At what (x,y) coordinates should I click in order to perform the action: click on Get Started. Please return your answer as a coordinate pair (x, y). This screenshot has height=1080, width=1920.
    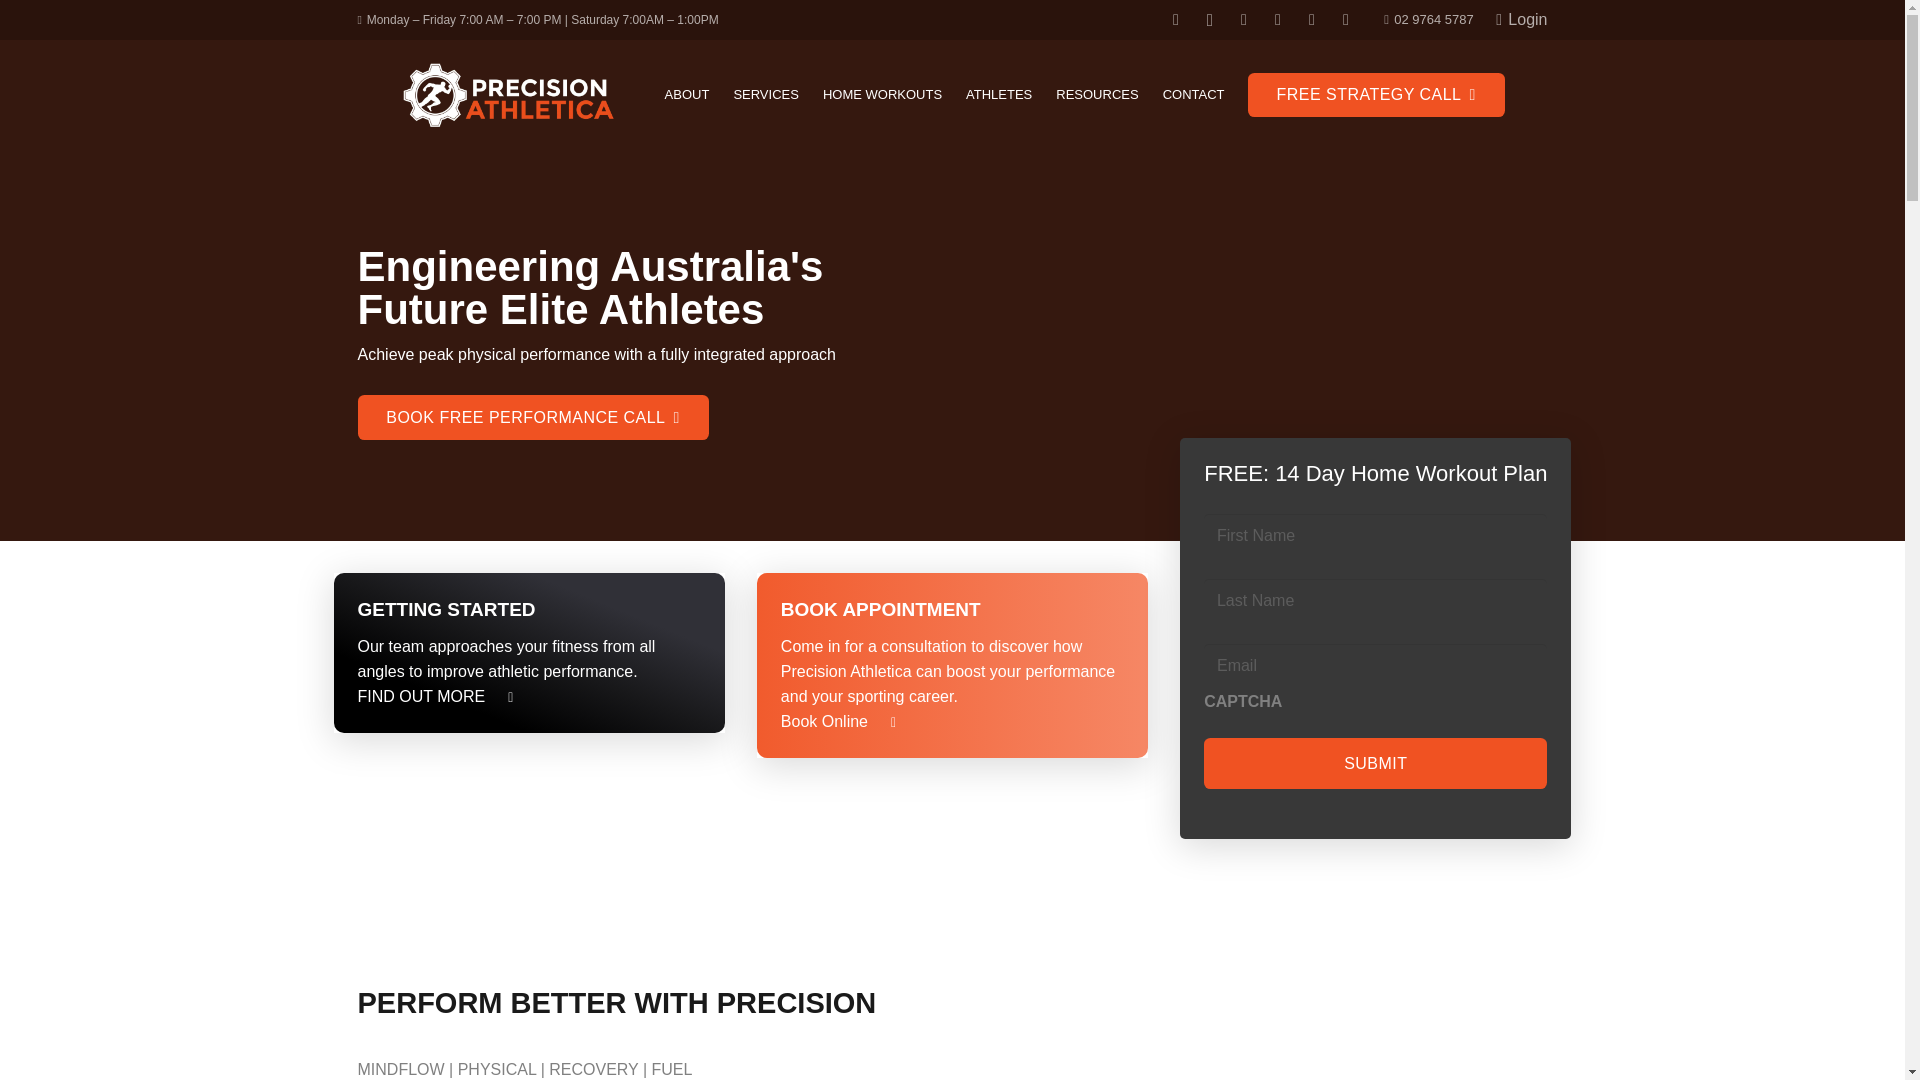
    Looking at the image, I should click on (530, 653).